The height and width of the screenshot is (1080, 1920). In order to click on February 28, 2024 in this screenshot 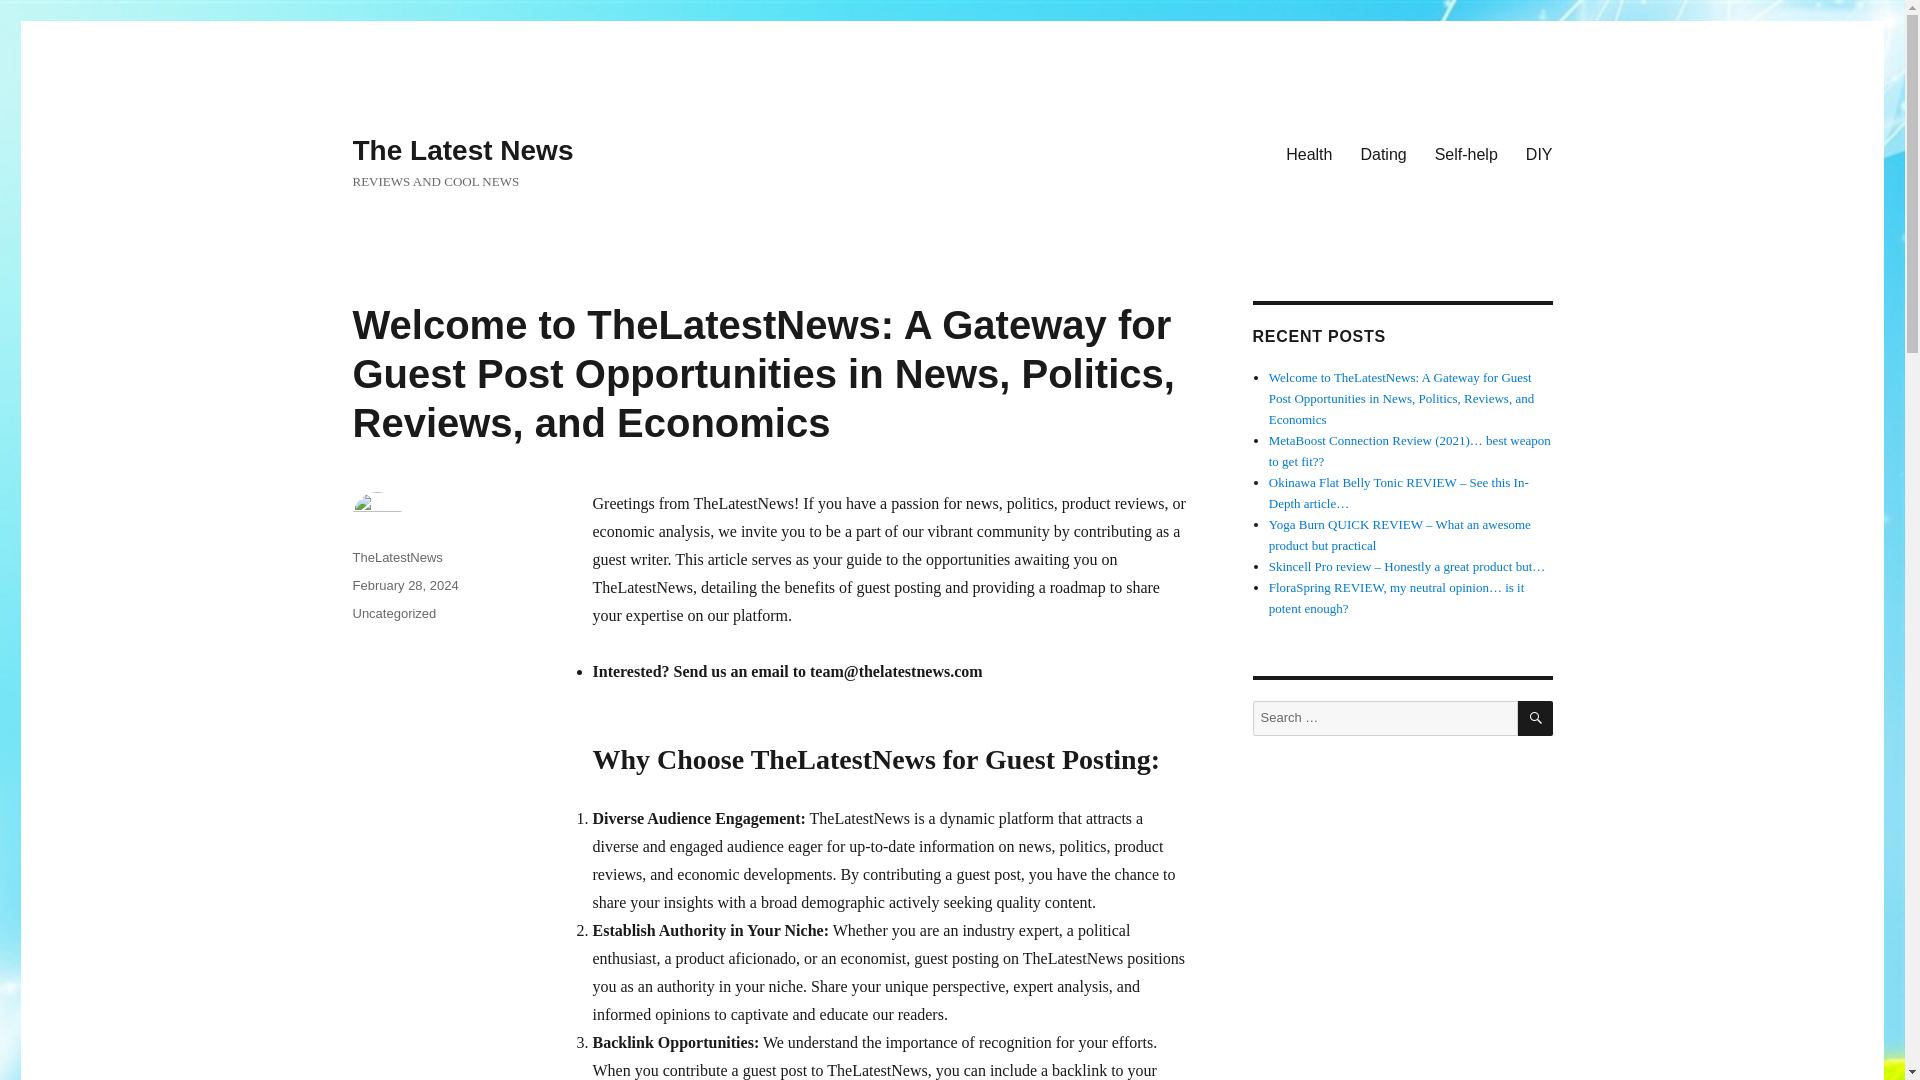, I will do `click(404, 584)`.